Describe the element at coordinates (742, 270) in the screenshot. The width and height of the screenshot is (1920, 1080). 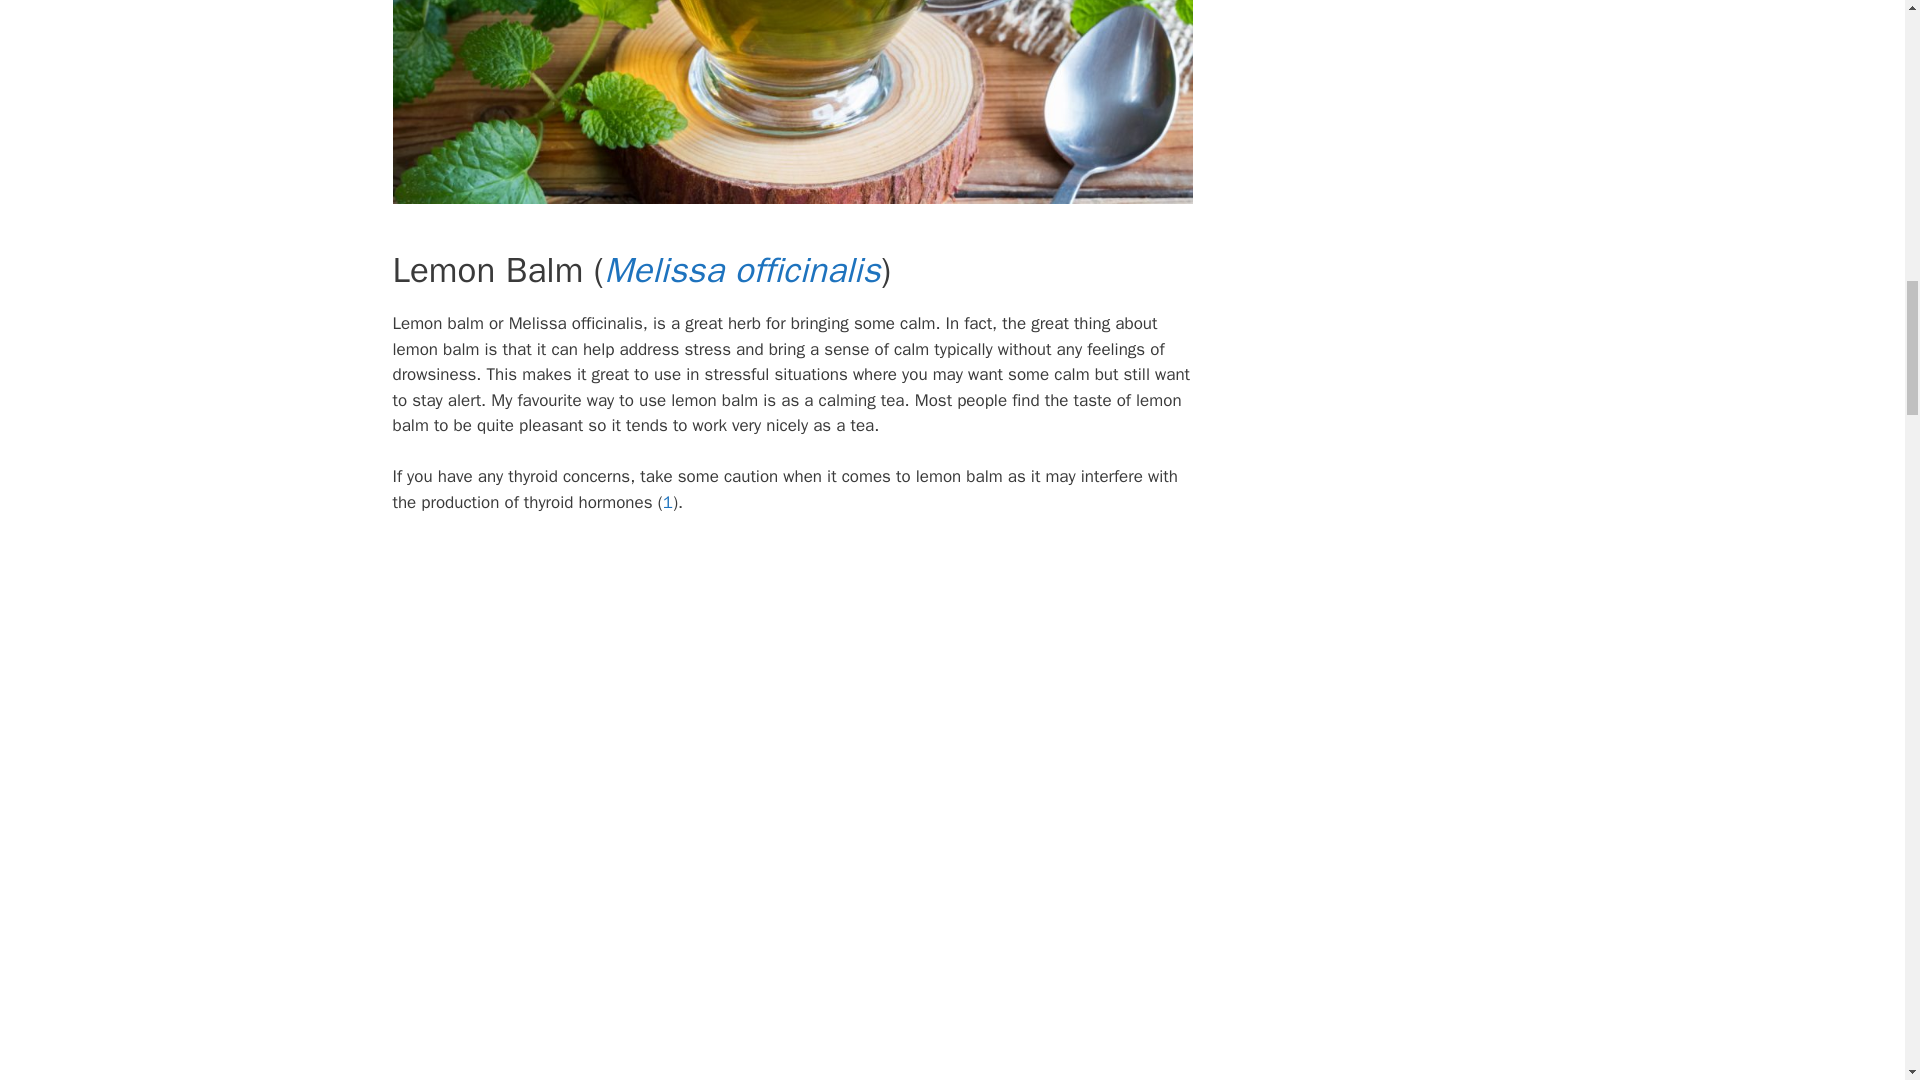
I see `Melissa officinalis` at that location.